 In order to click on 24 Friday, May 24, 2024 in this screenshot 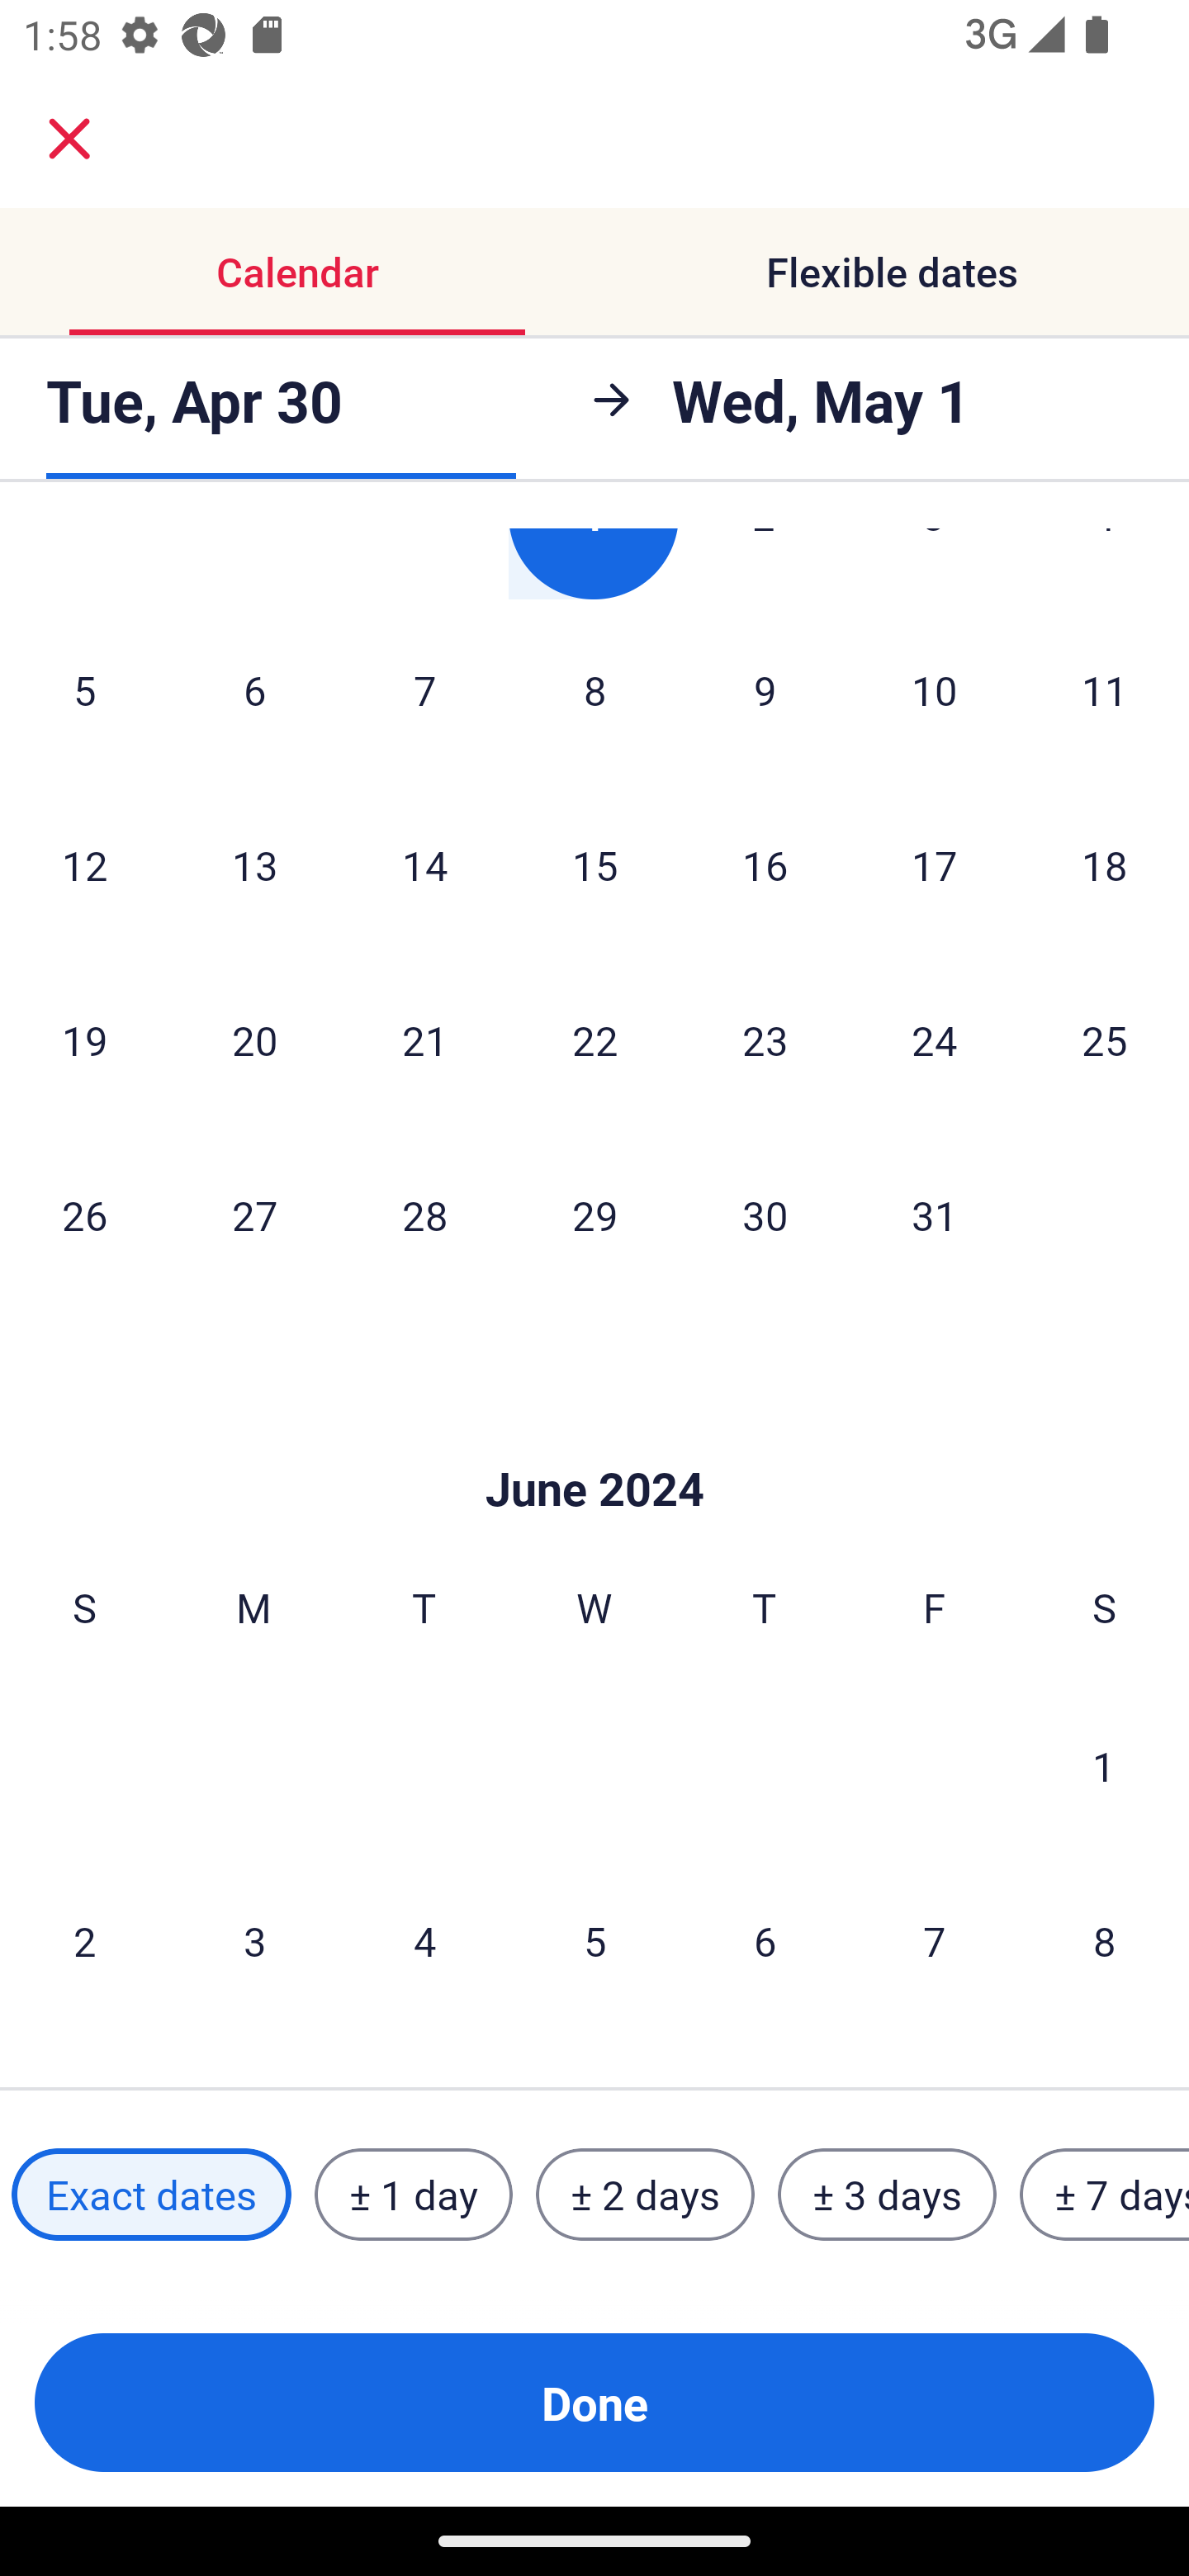, I will do `click(935, 1040)`.